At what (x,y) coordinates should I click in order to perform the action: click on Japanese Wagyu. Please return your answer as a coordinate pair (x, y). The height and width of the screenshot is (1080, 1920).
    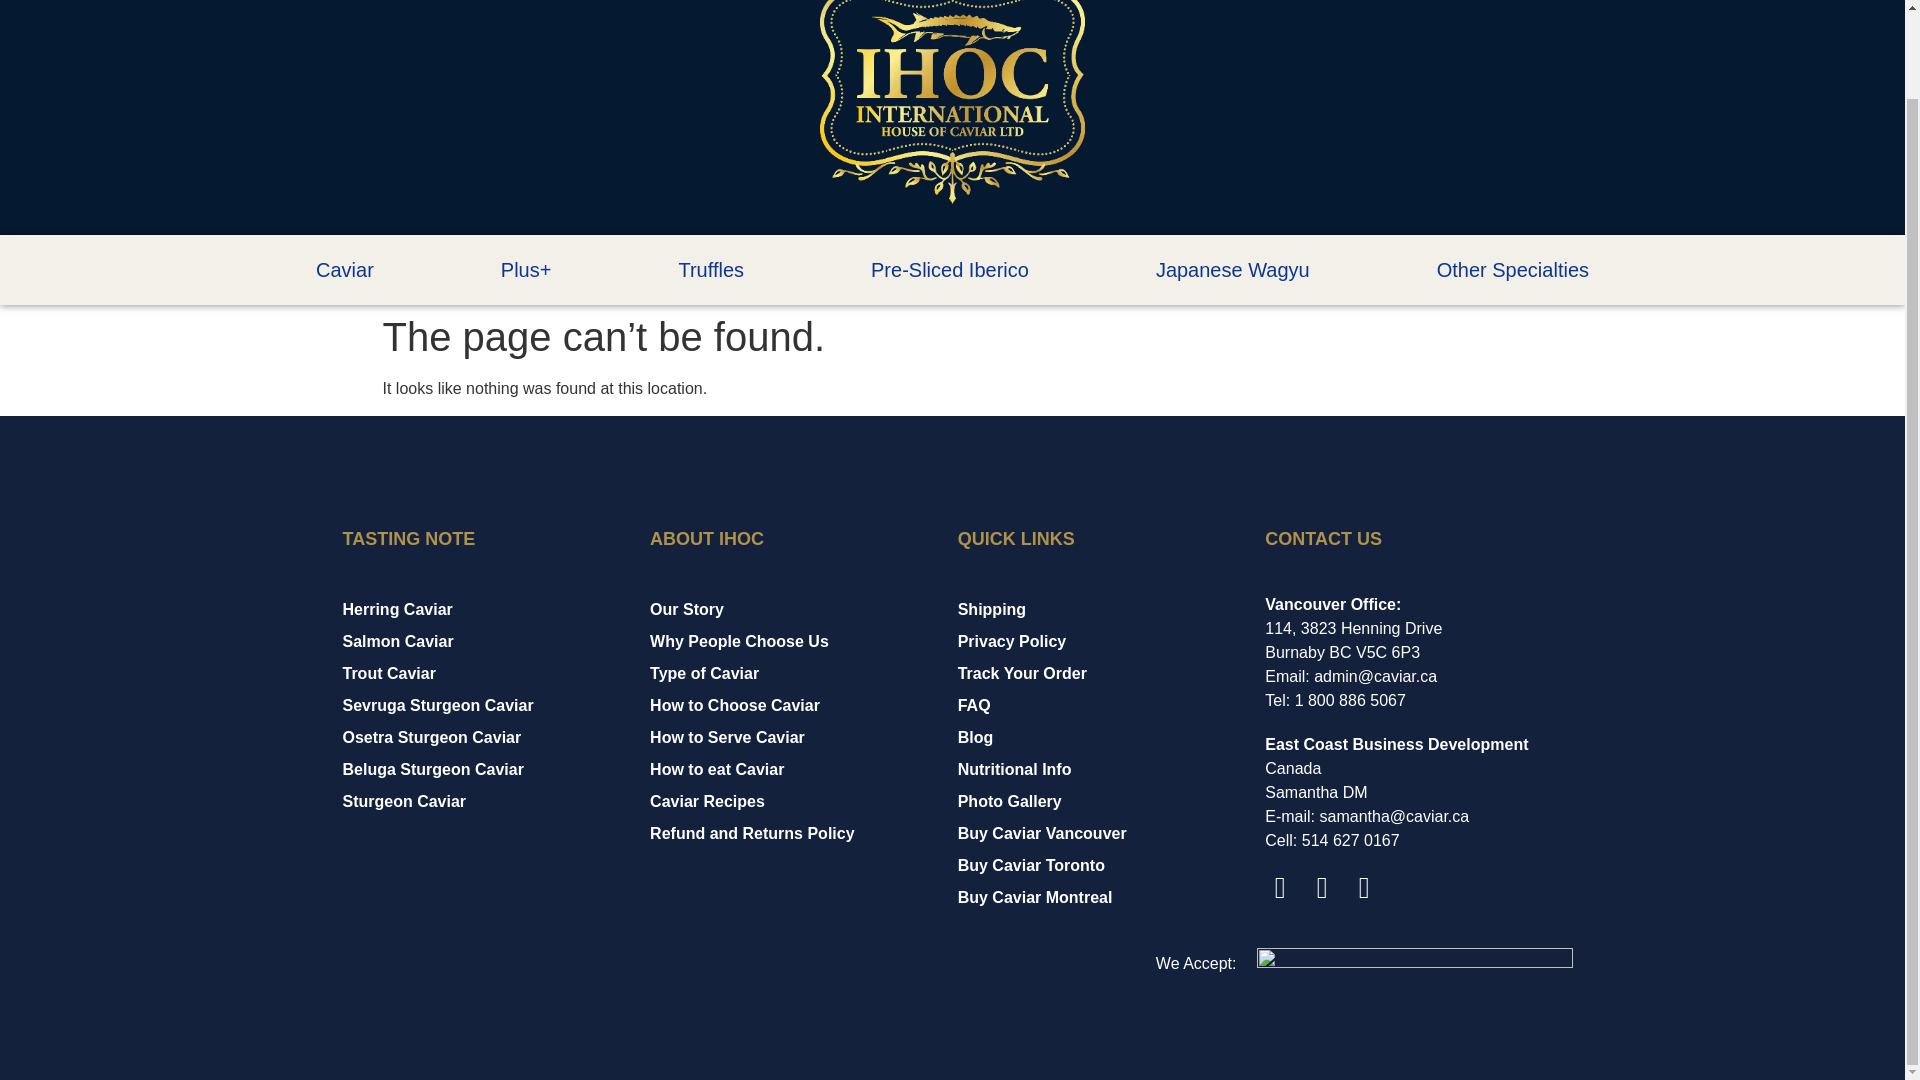
    Looking at the image, I should click on (1232, 270).